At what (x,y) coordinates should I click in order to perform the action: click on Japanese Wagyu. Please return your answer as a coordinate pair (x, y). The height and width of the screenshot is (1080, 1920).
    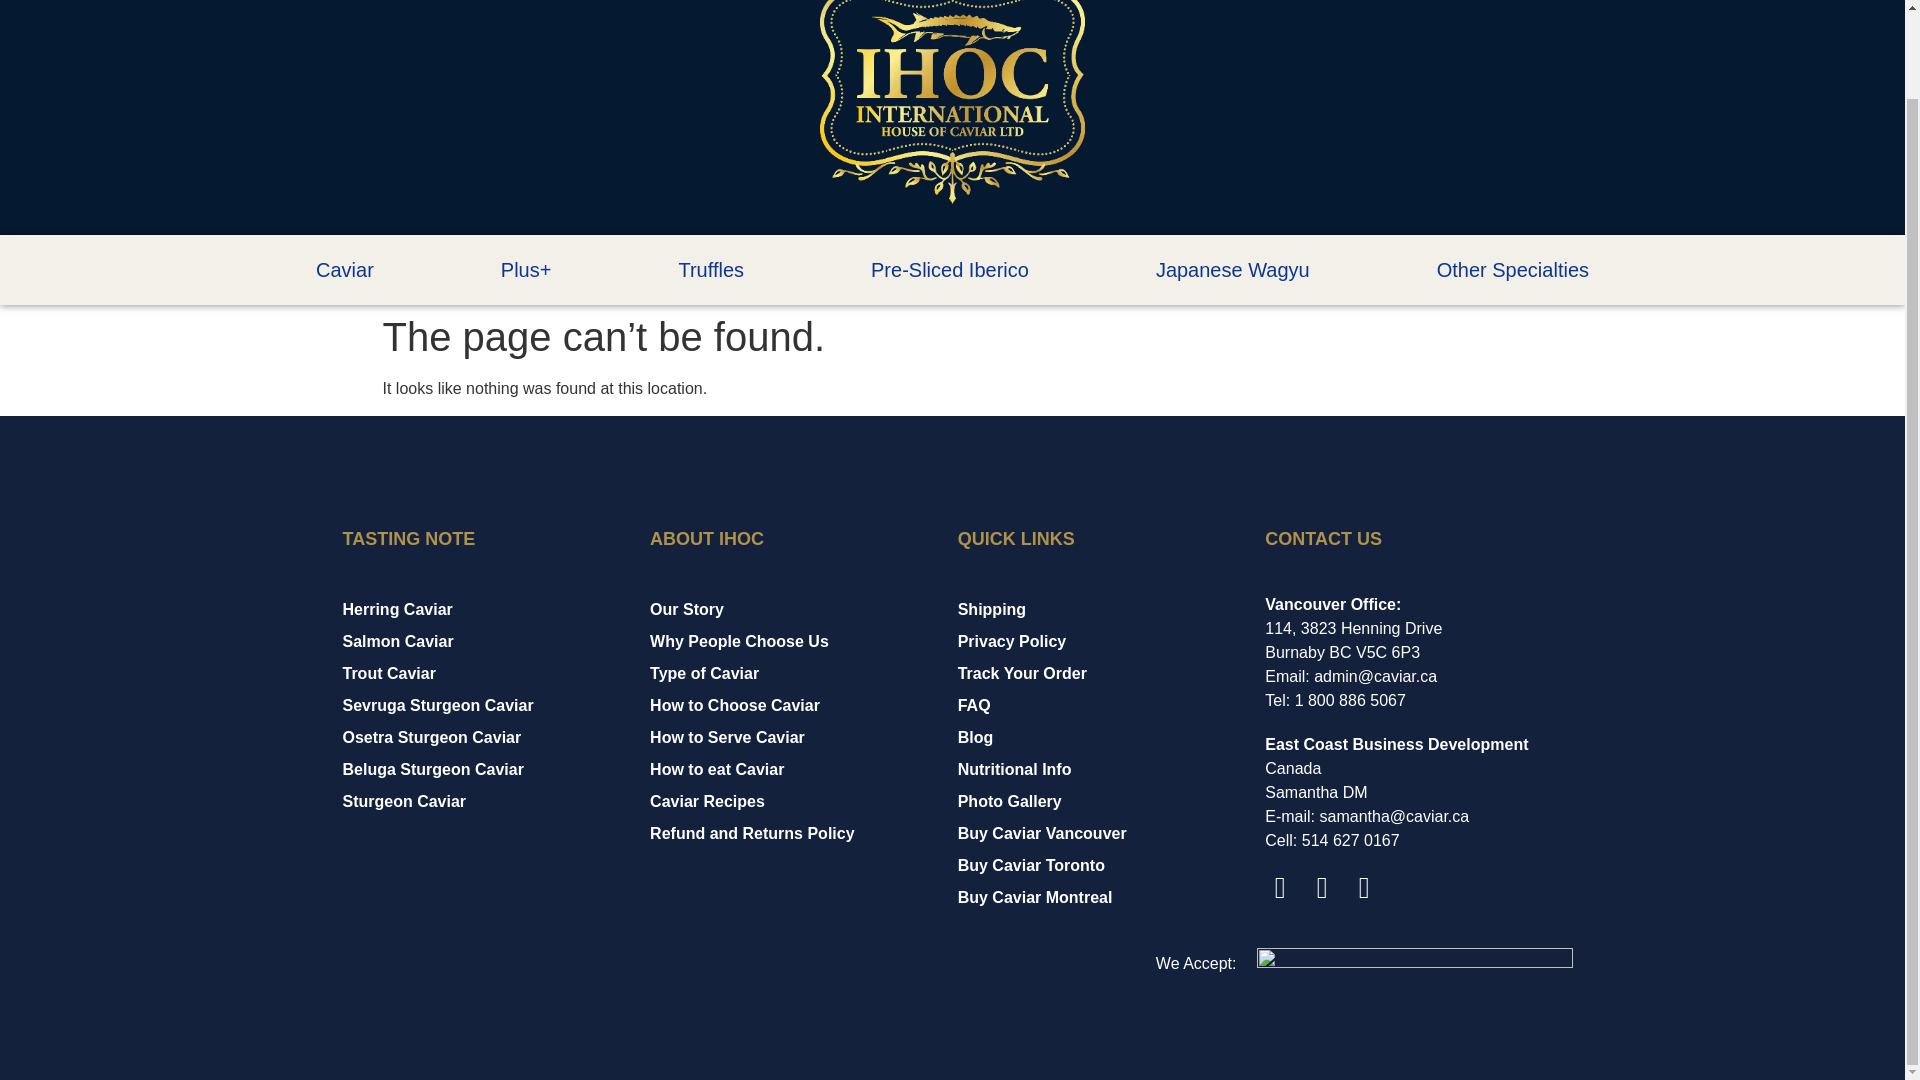
    Looking at the image, I should click on (1232, 270).